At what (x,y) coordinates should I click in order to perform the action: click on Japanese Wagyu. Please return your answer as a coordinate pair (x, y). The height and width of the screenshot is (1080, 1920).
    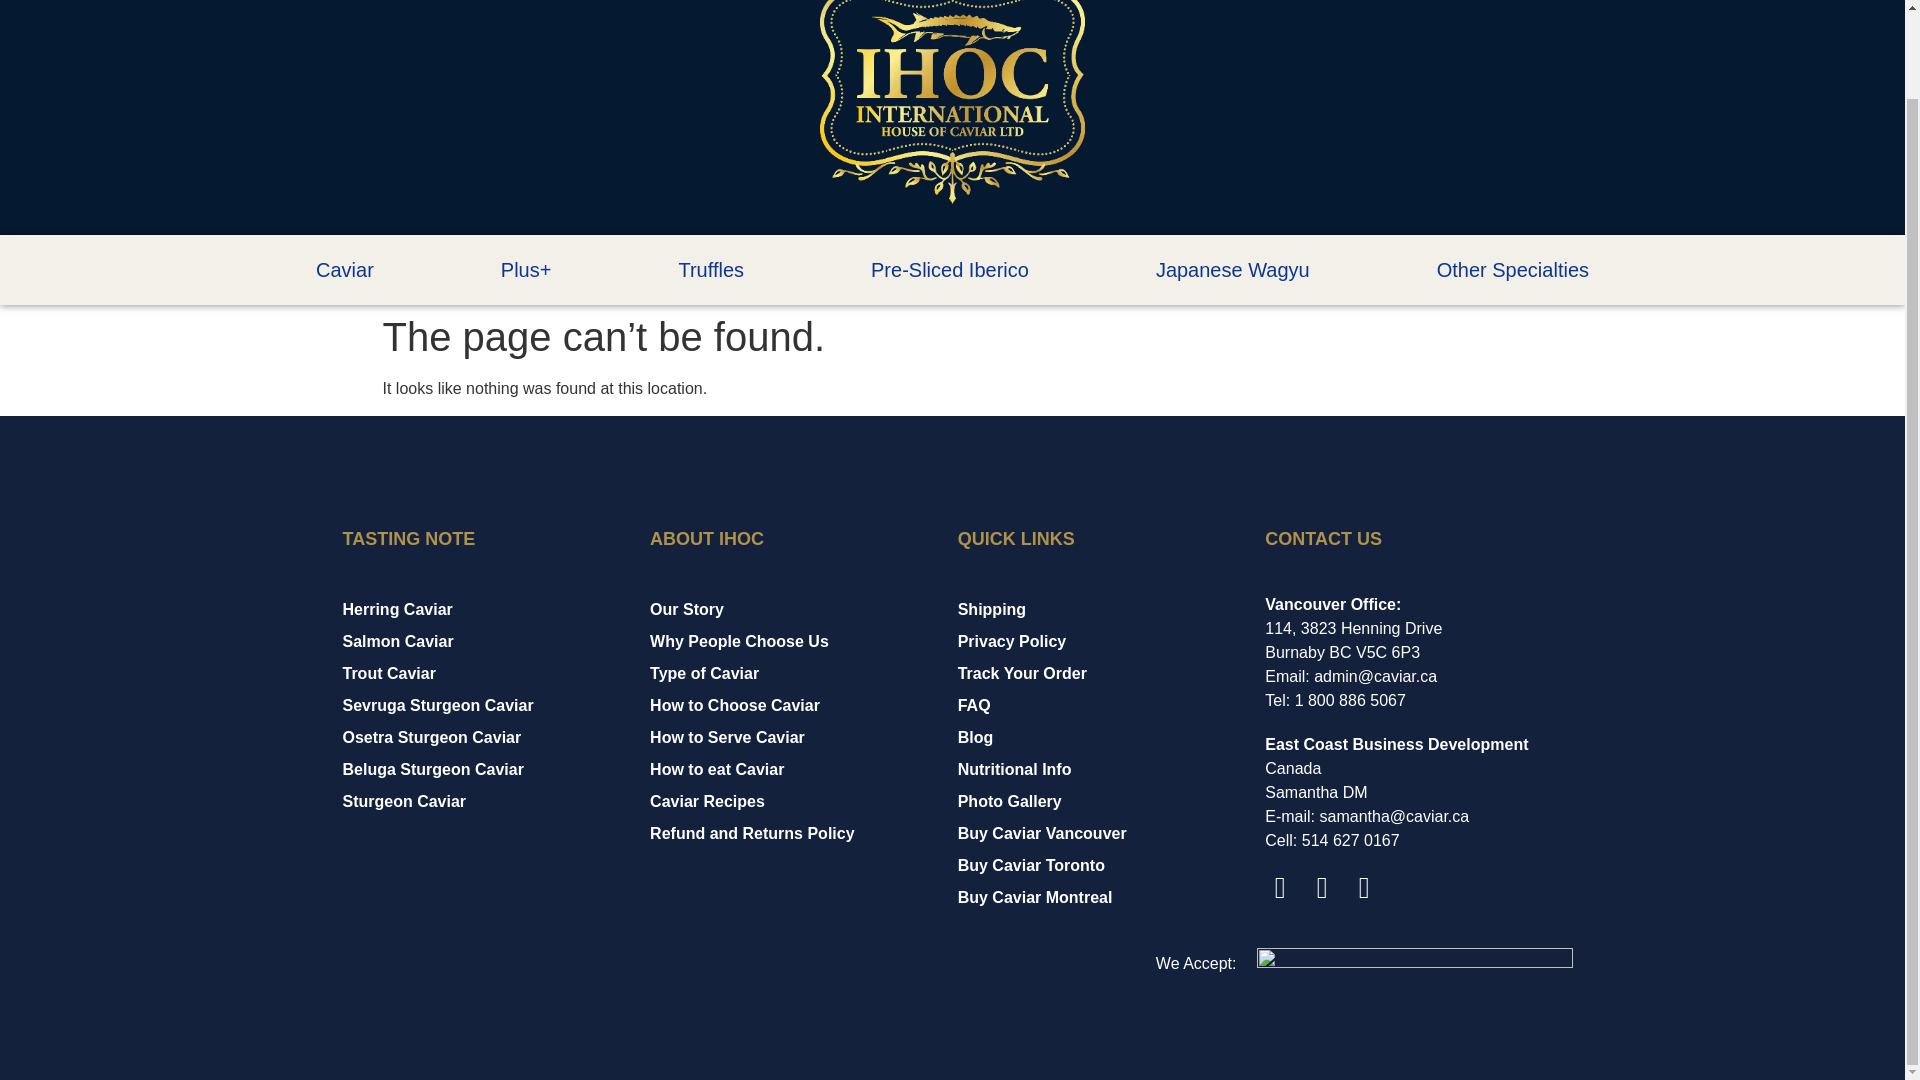
    Looking at the image, I should click on (1232, 270).